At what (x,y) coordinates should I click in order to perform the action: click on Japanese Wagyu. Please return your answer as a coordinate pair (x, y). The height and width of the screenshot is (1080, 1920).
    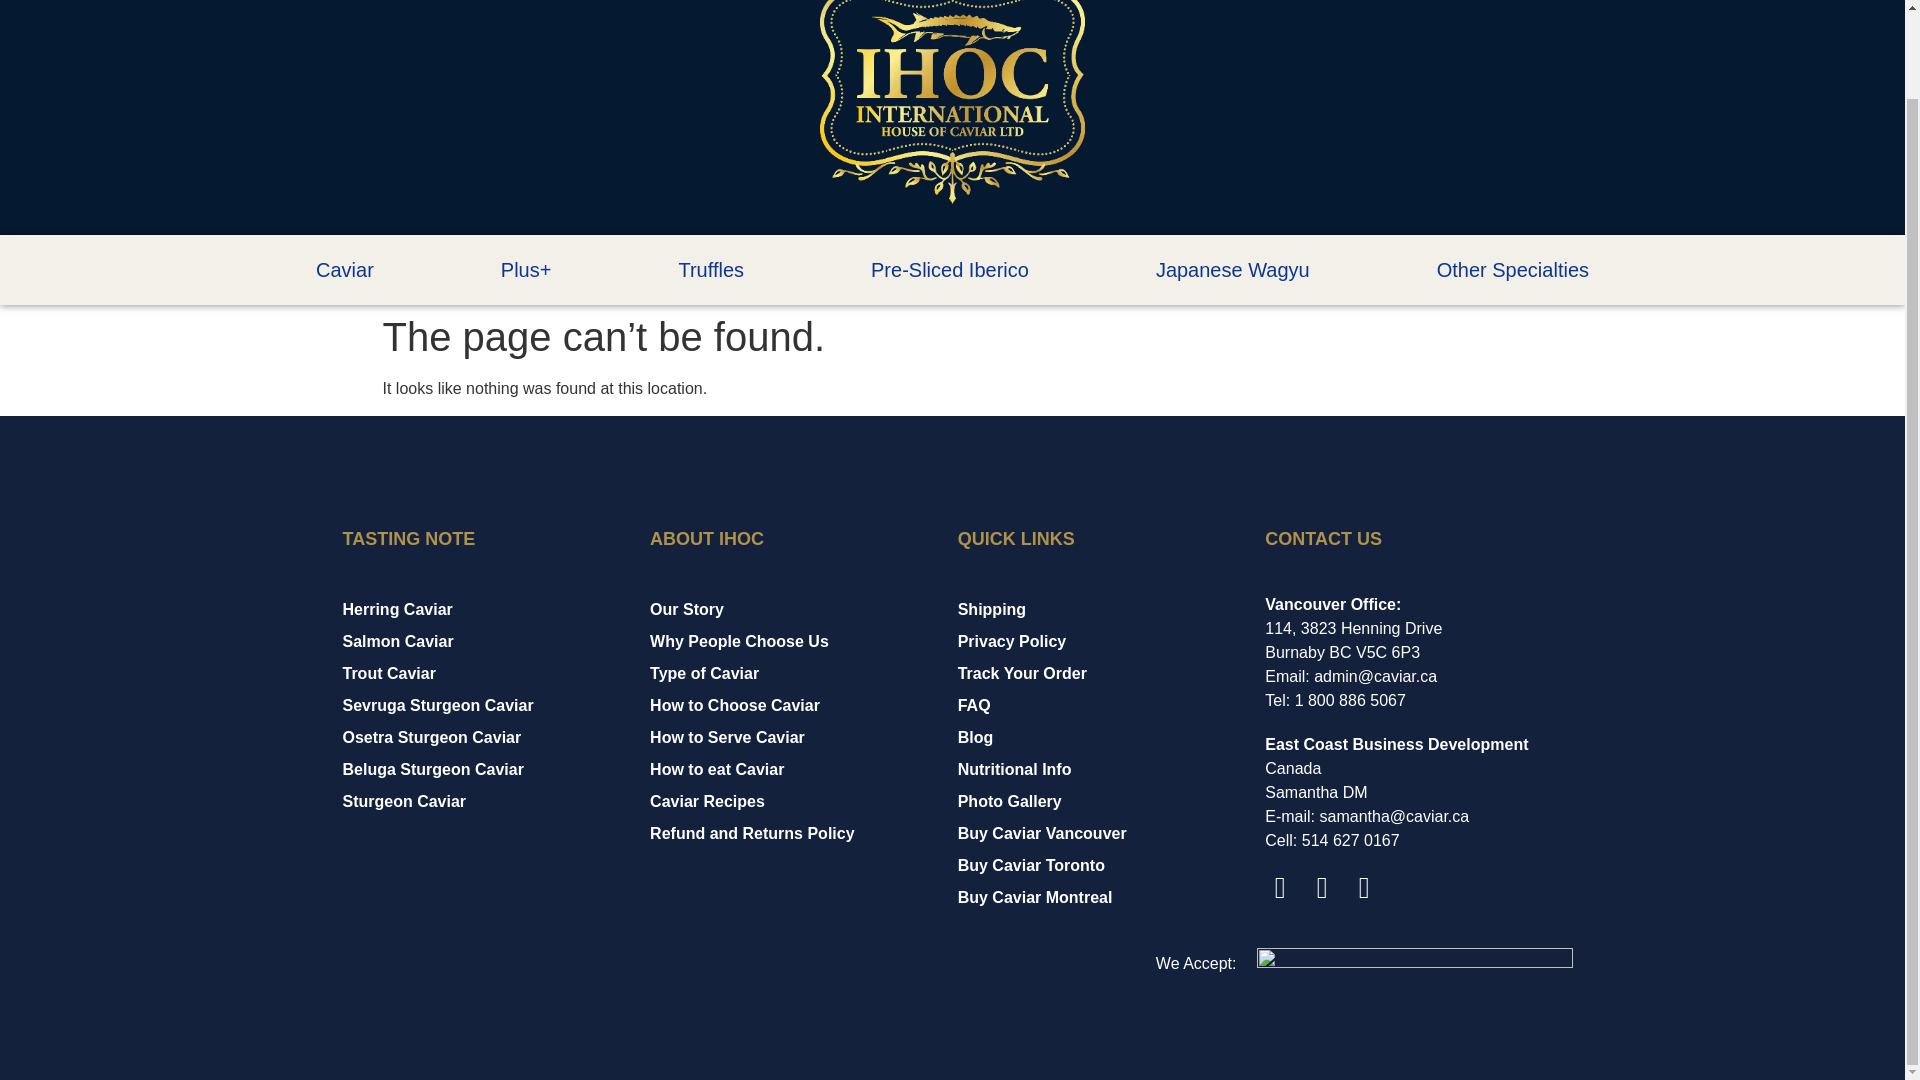
    Looking at the image, I should click on (1232, 270).